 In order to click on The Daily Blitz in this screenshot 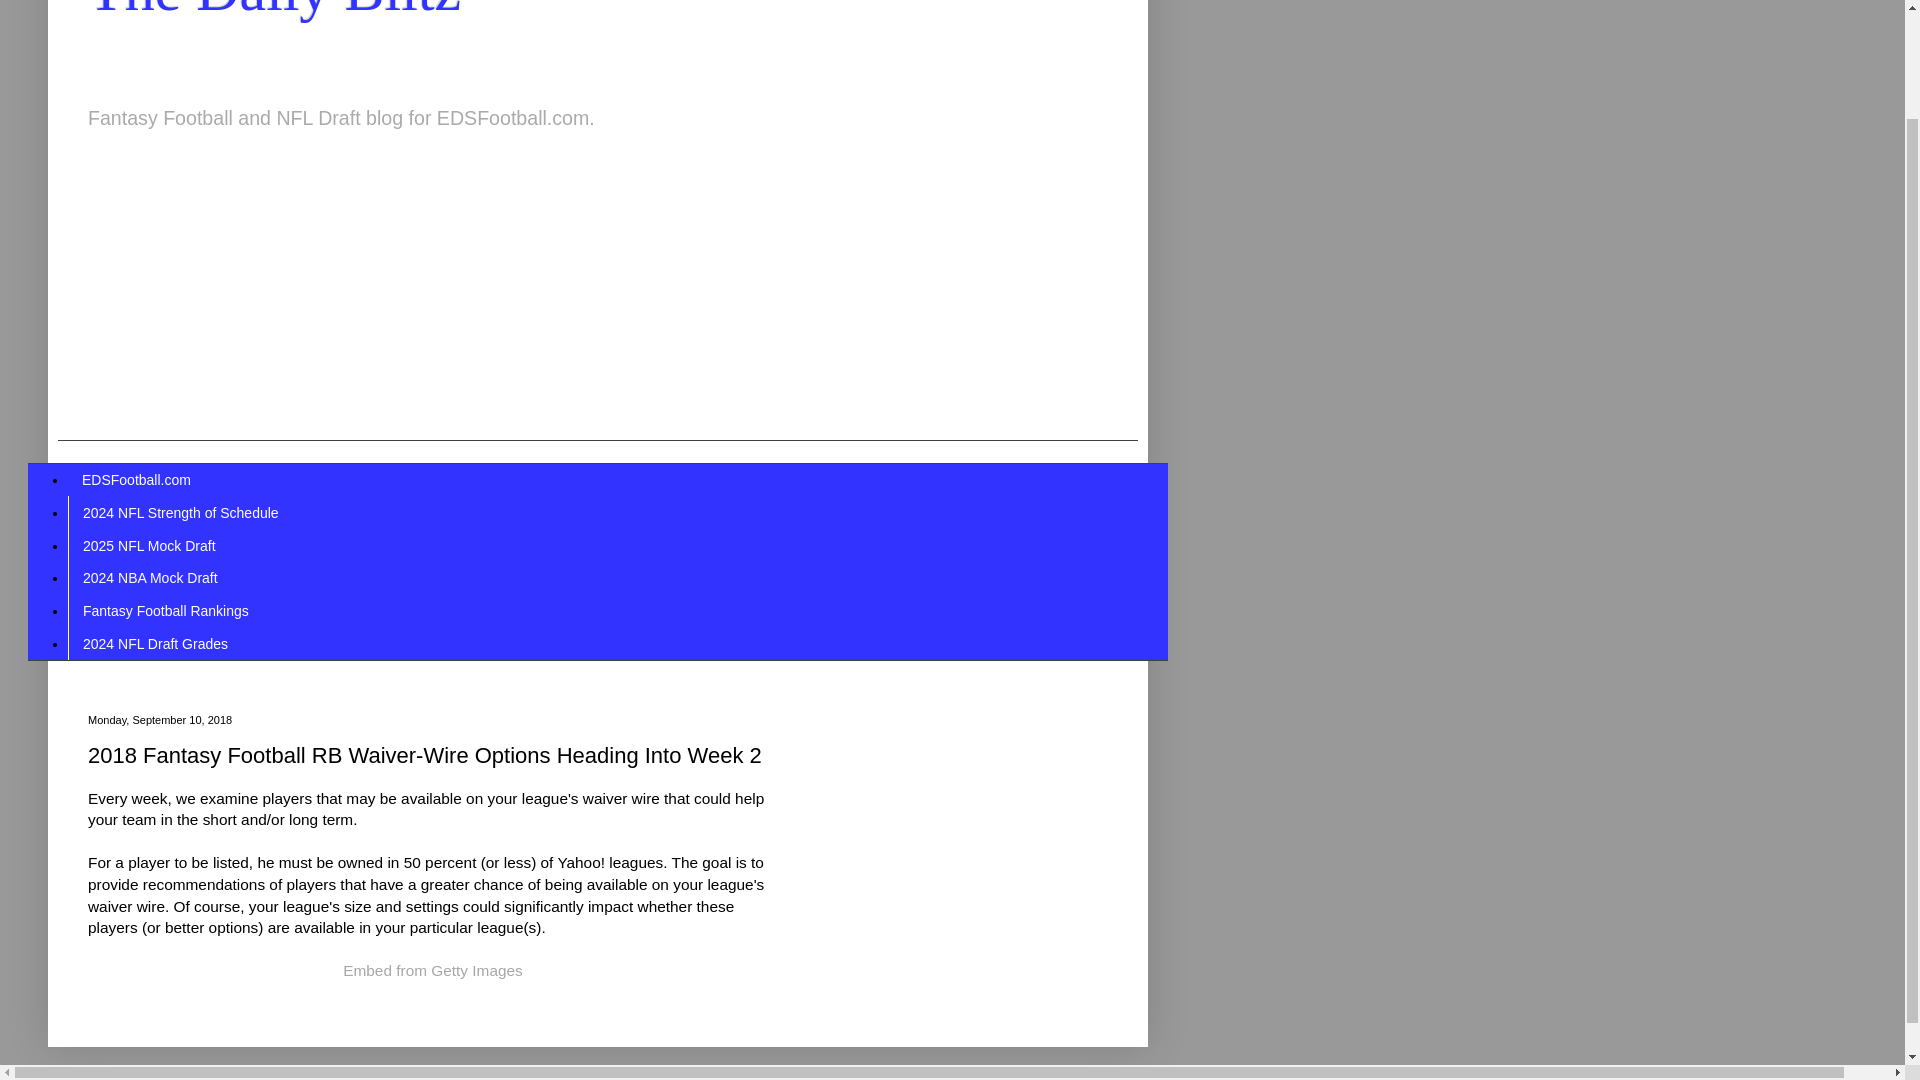, I will do `click(274, 11)`.